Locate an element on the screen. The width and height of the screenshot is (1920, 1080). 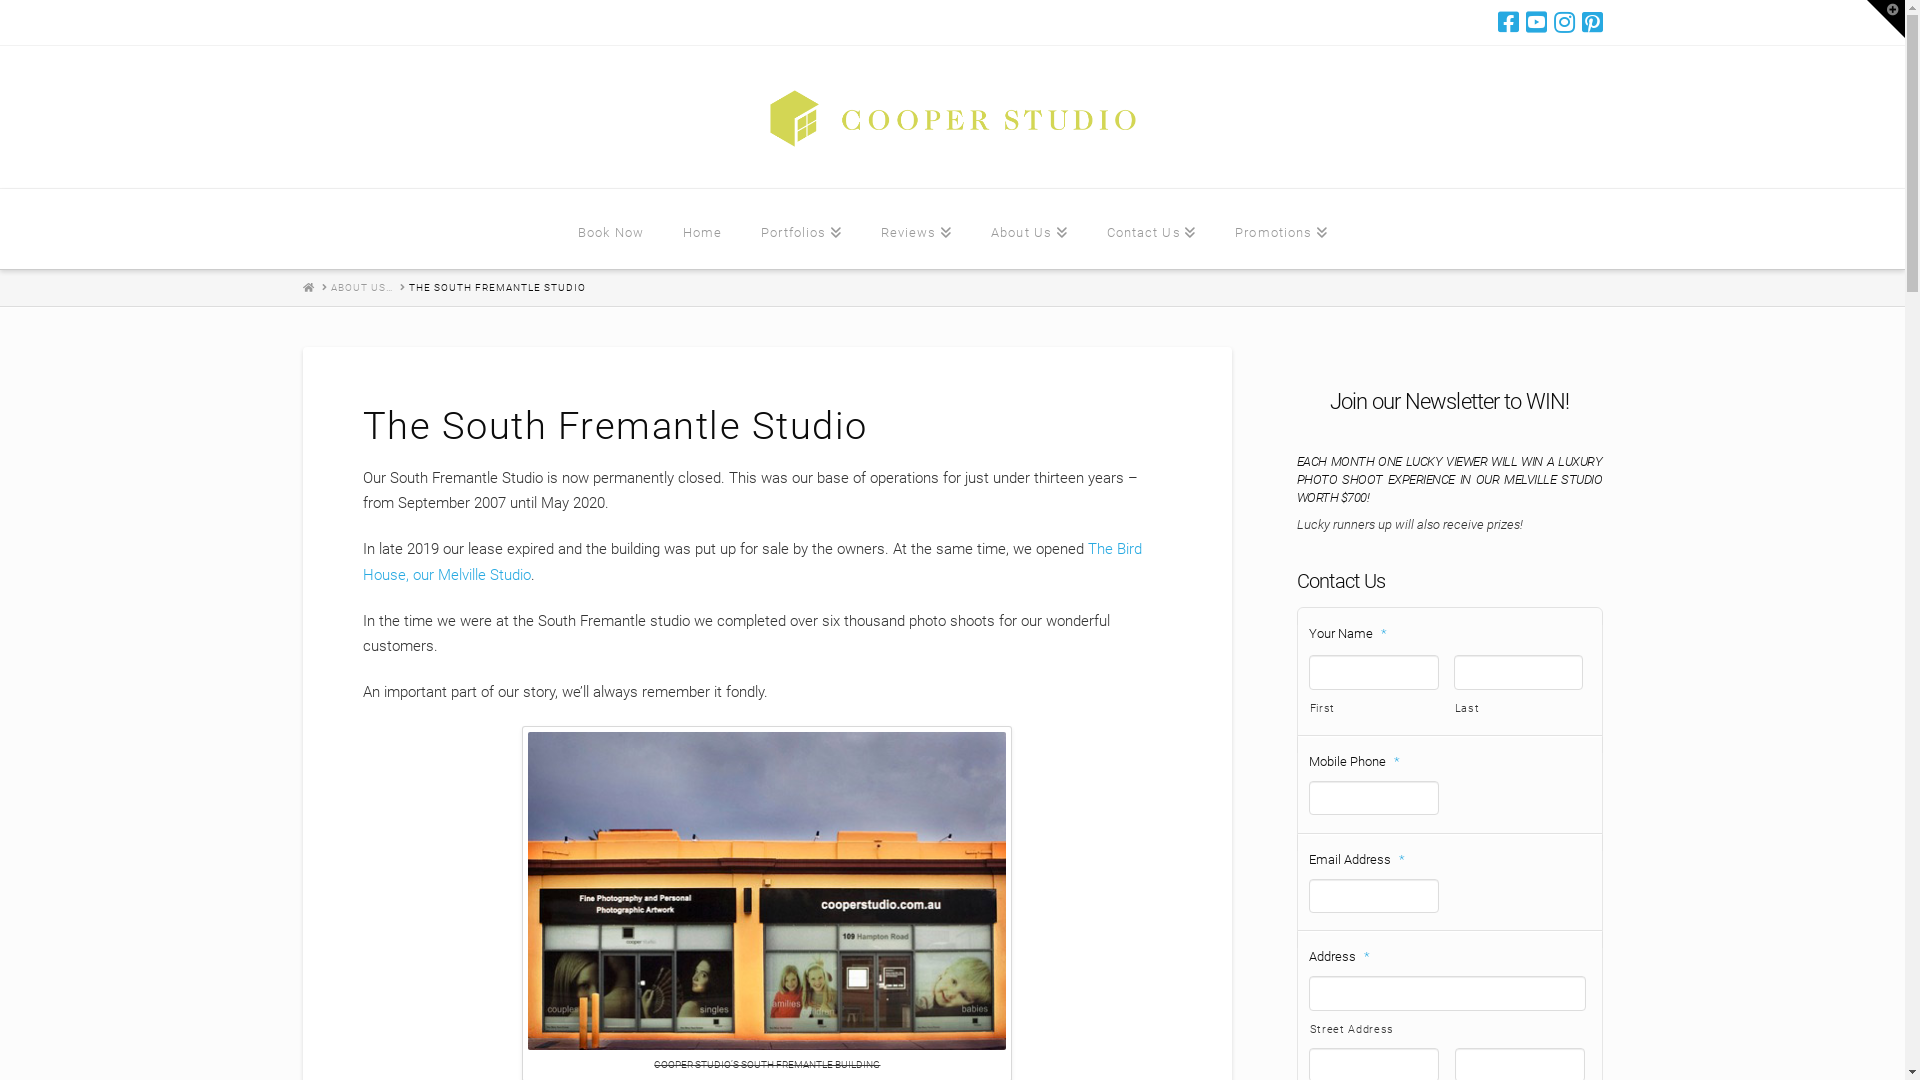
perth-photography-studio is located at coordinates (767, 892).